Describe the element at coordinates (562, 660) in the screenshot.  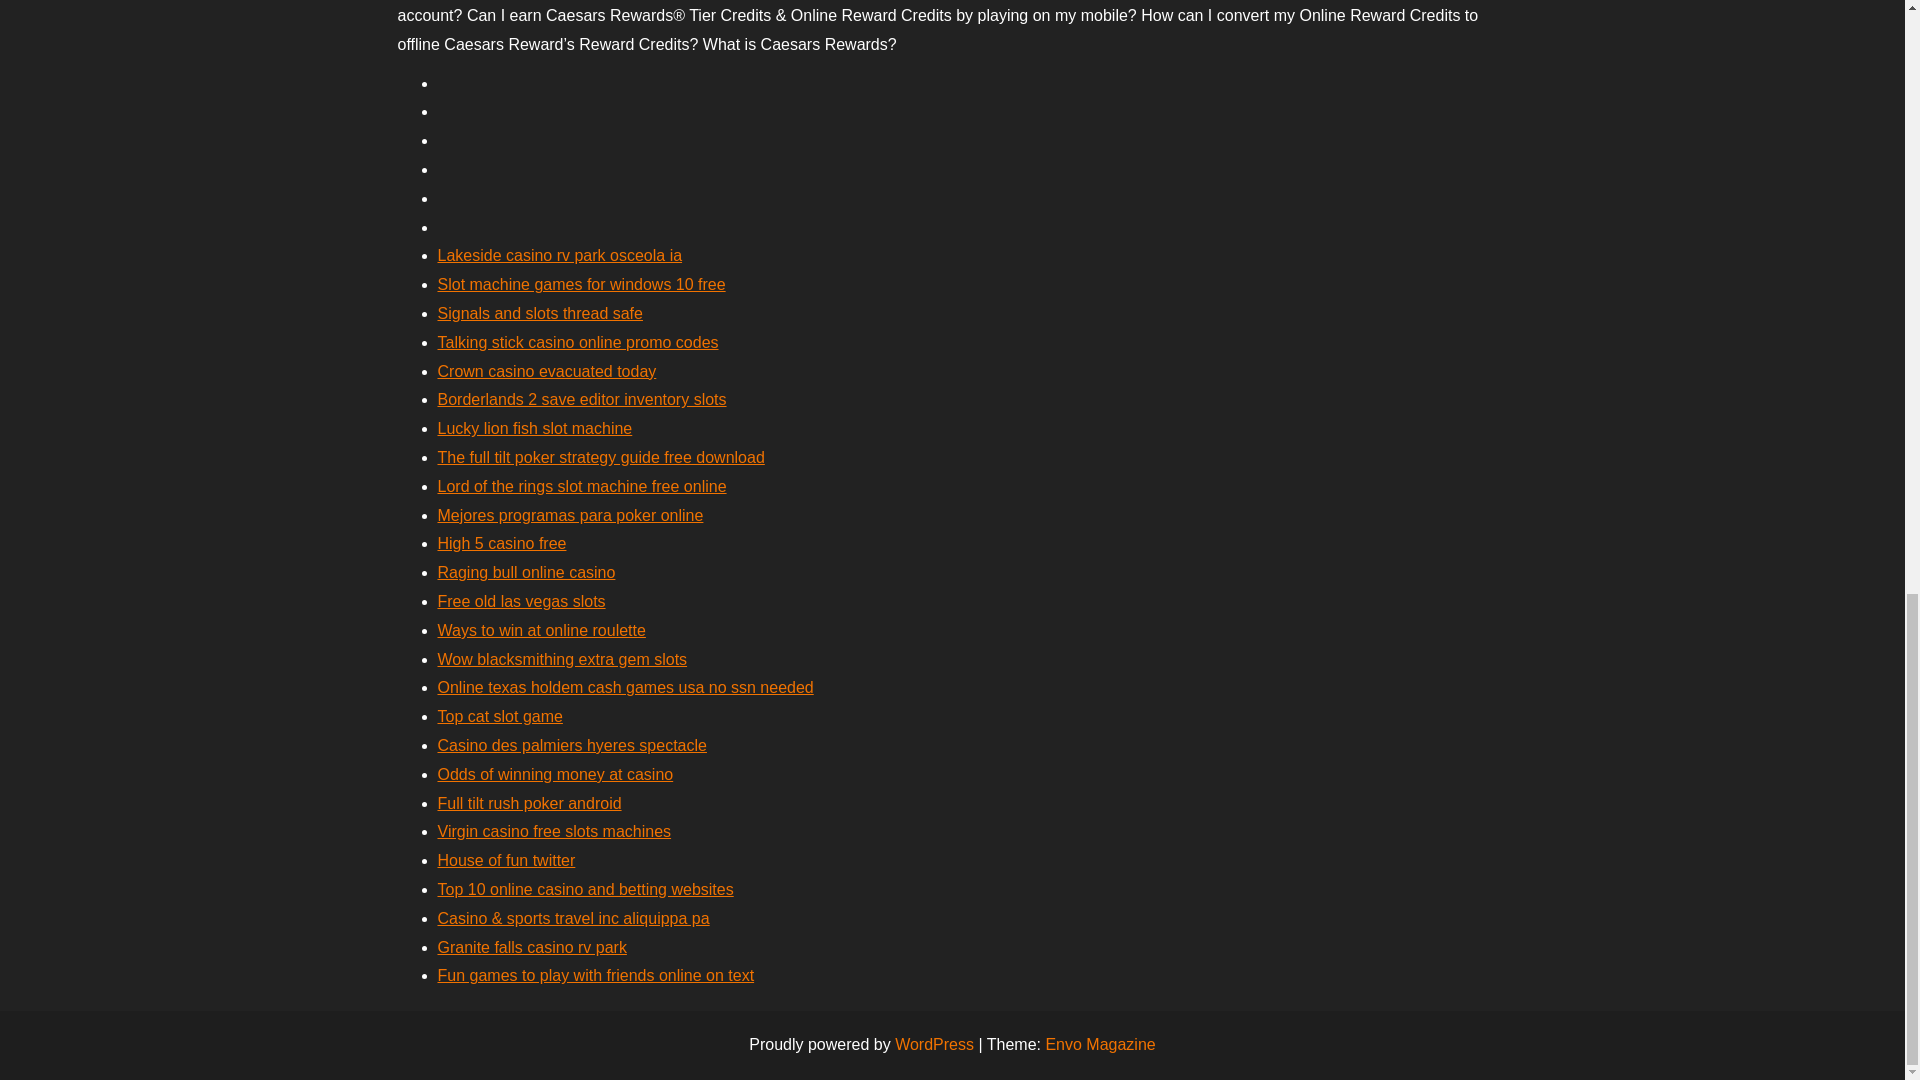
I see `Wow blacksmithing extra gem slots` at that location.